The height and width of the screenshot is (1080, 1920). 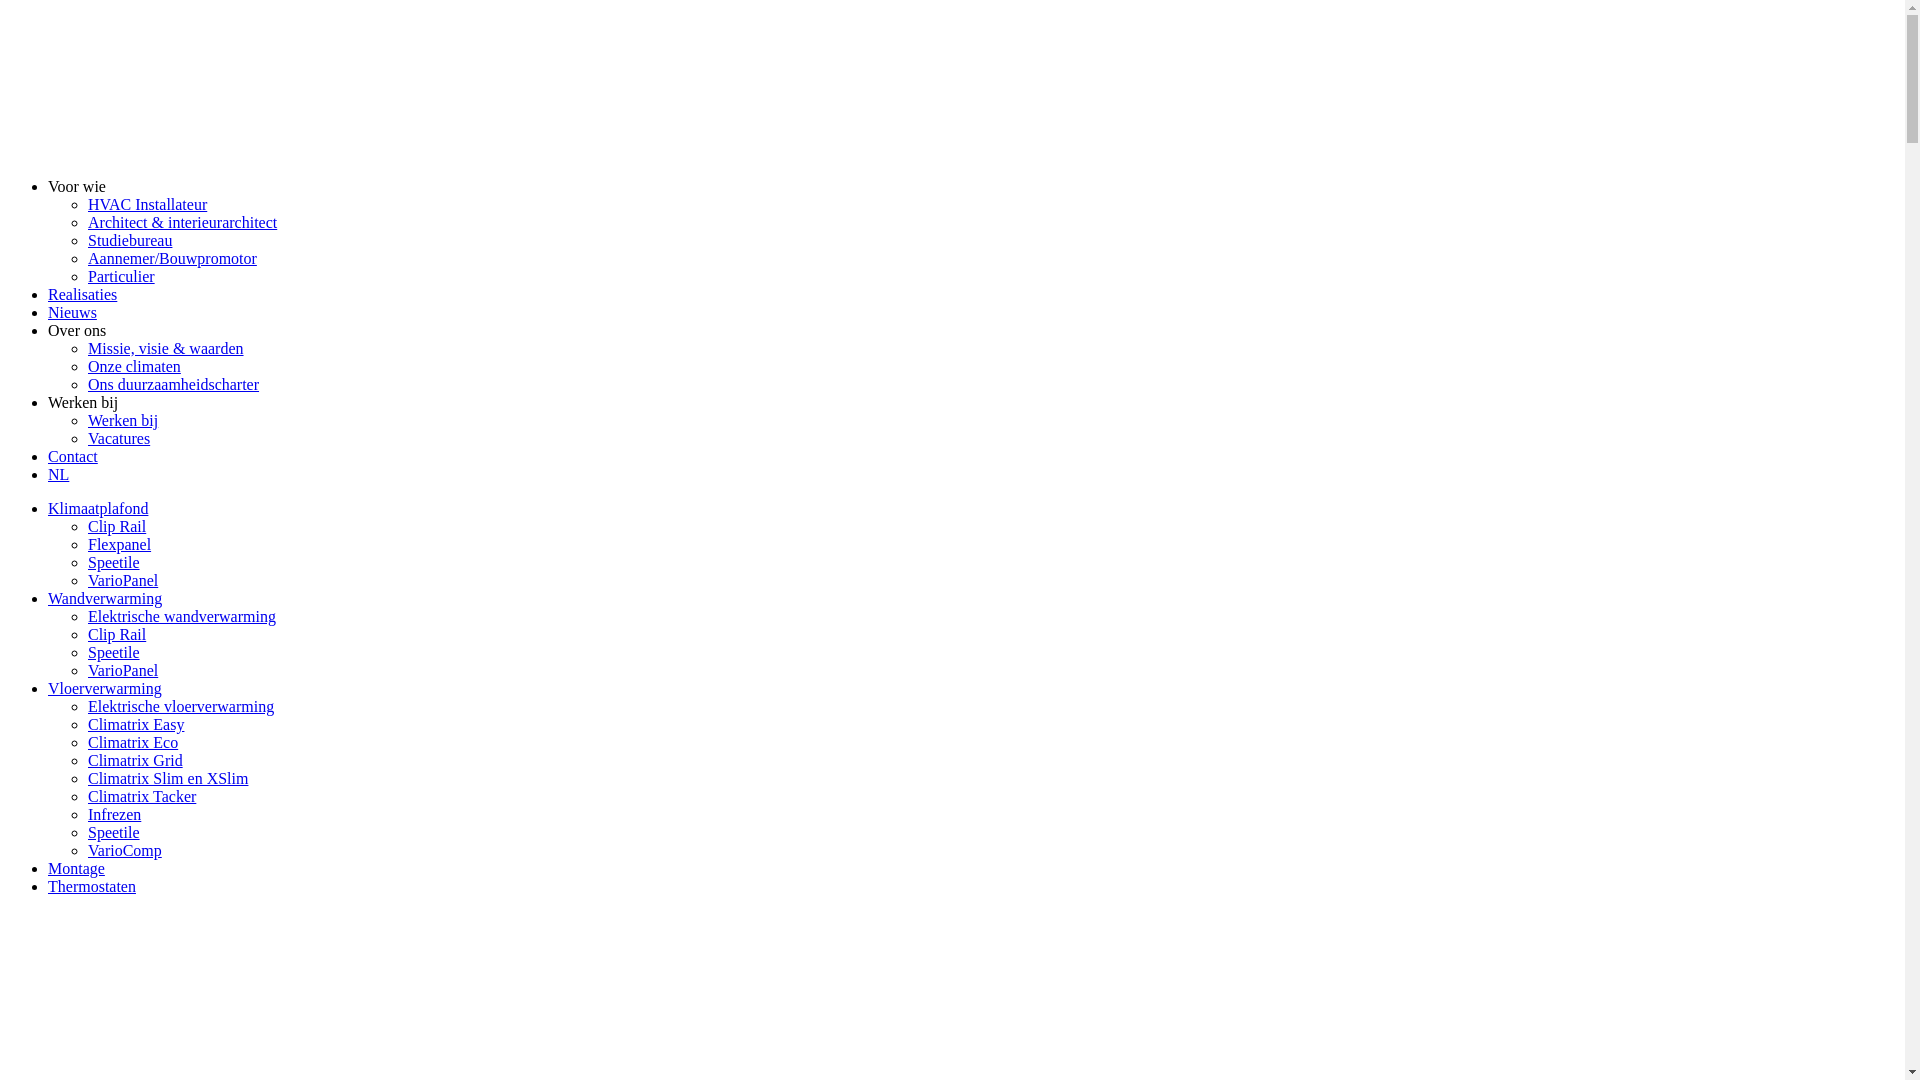 I want to click on Elektrische wandverwarming, so click(x=182, y=616).